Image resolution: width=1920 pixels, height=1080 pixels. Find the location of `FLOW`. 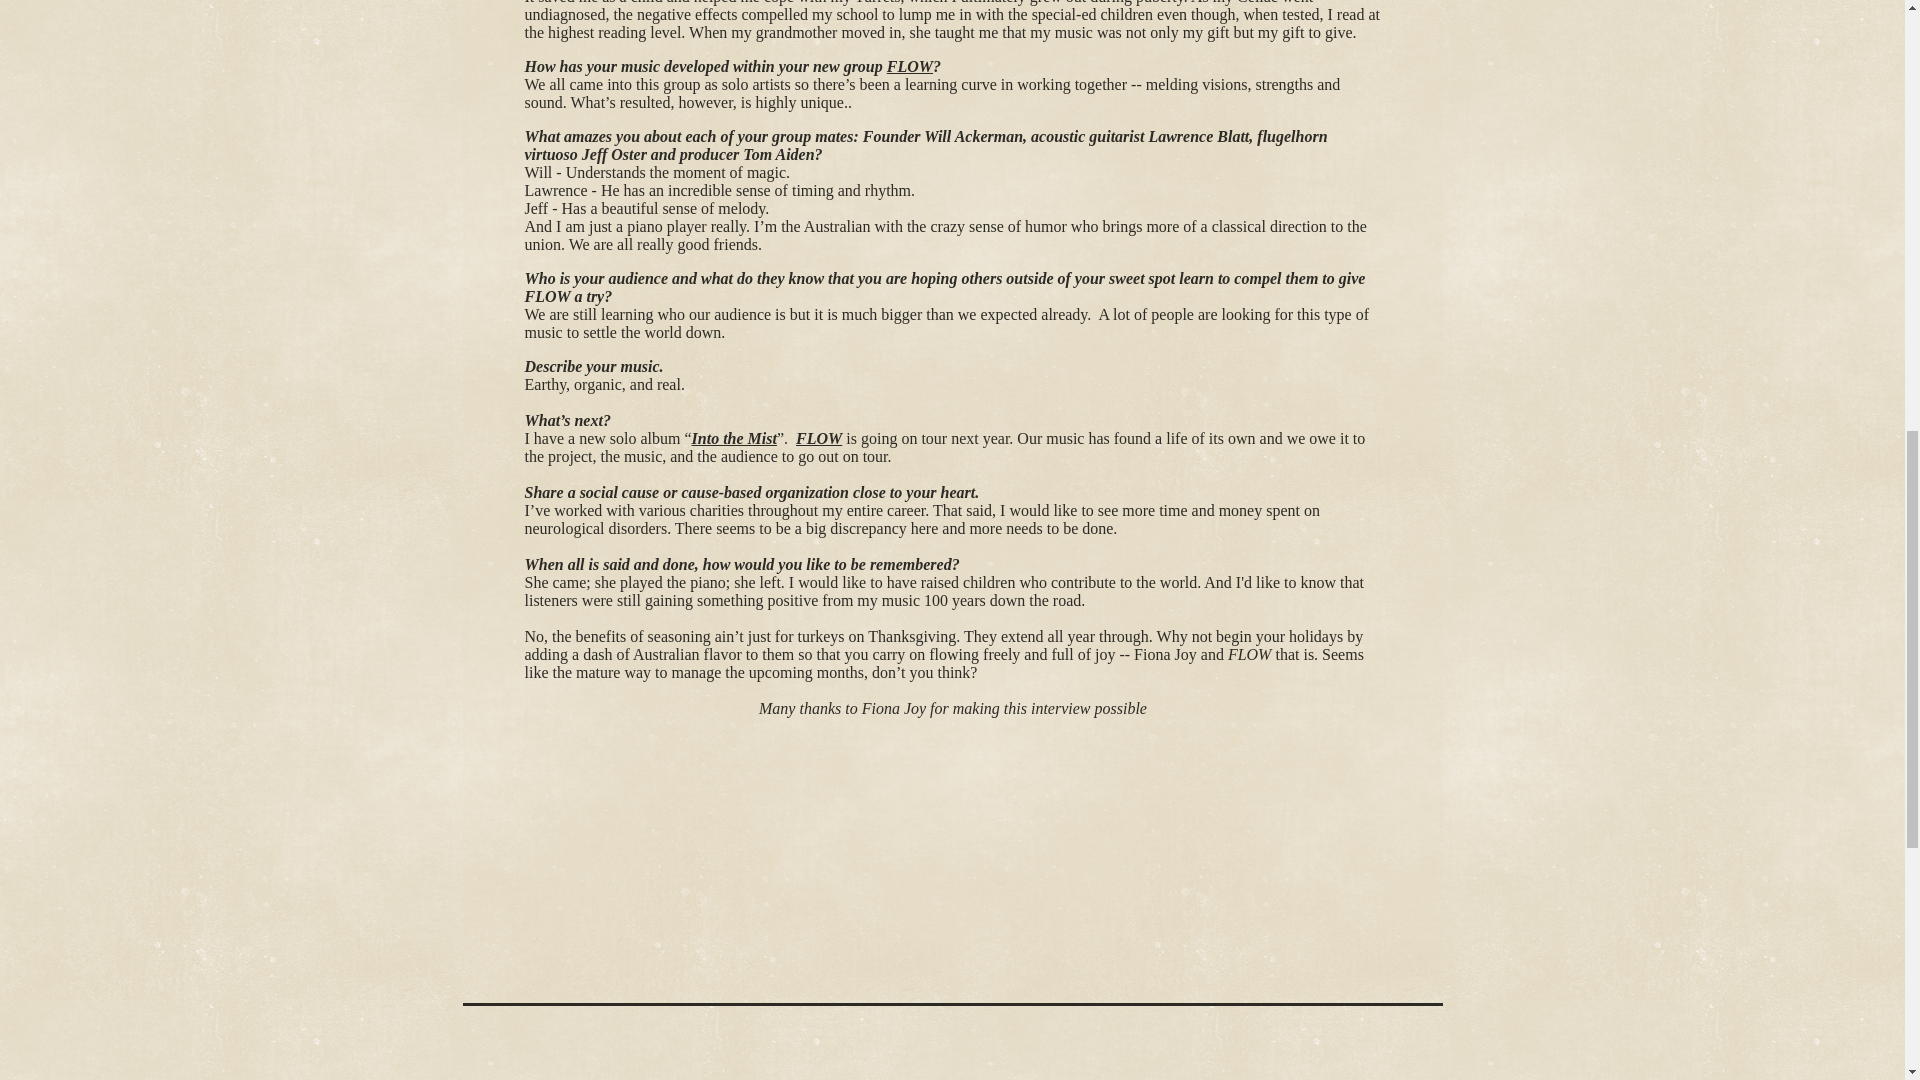

FLOW is located at coordinates (910, 66).